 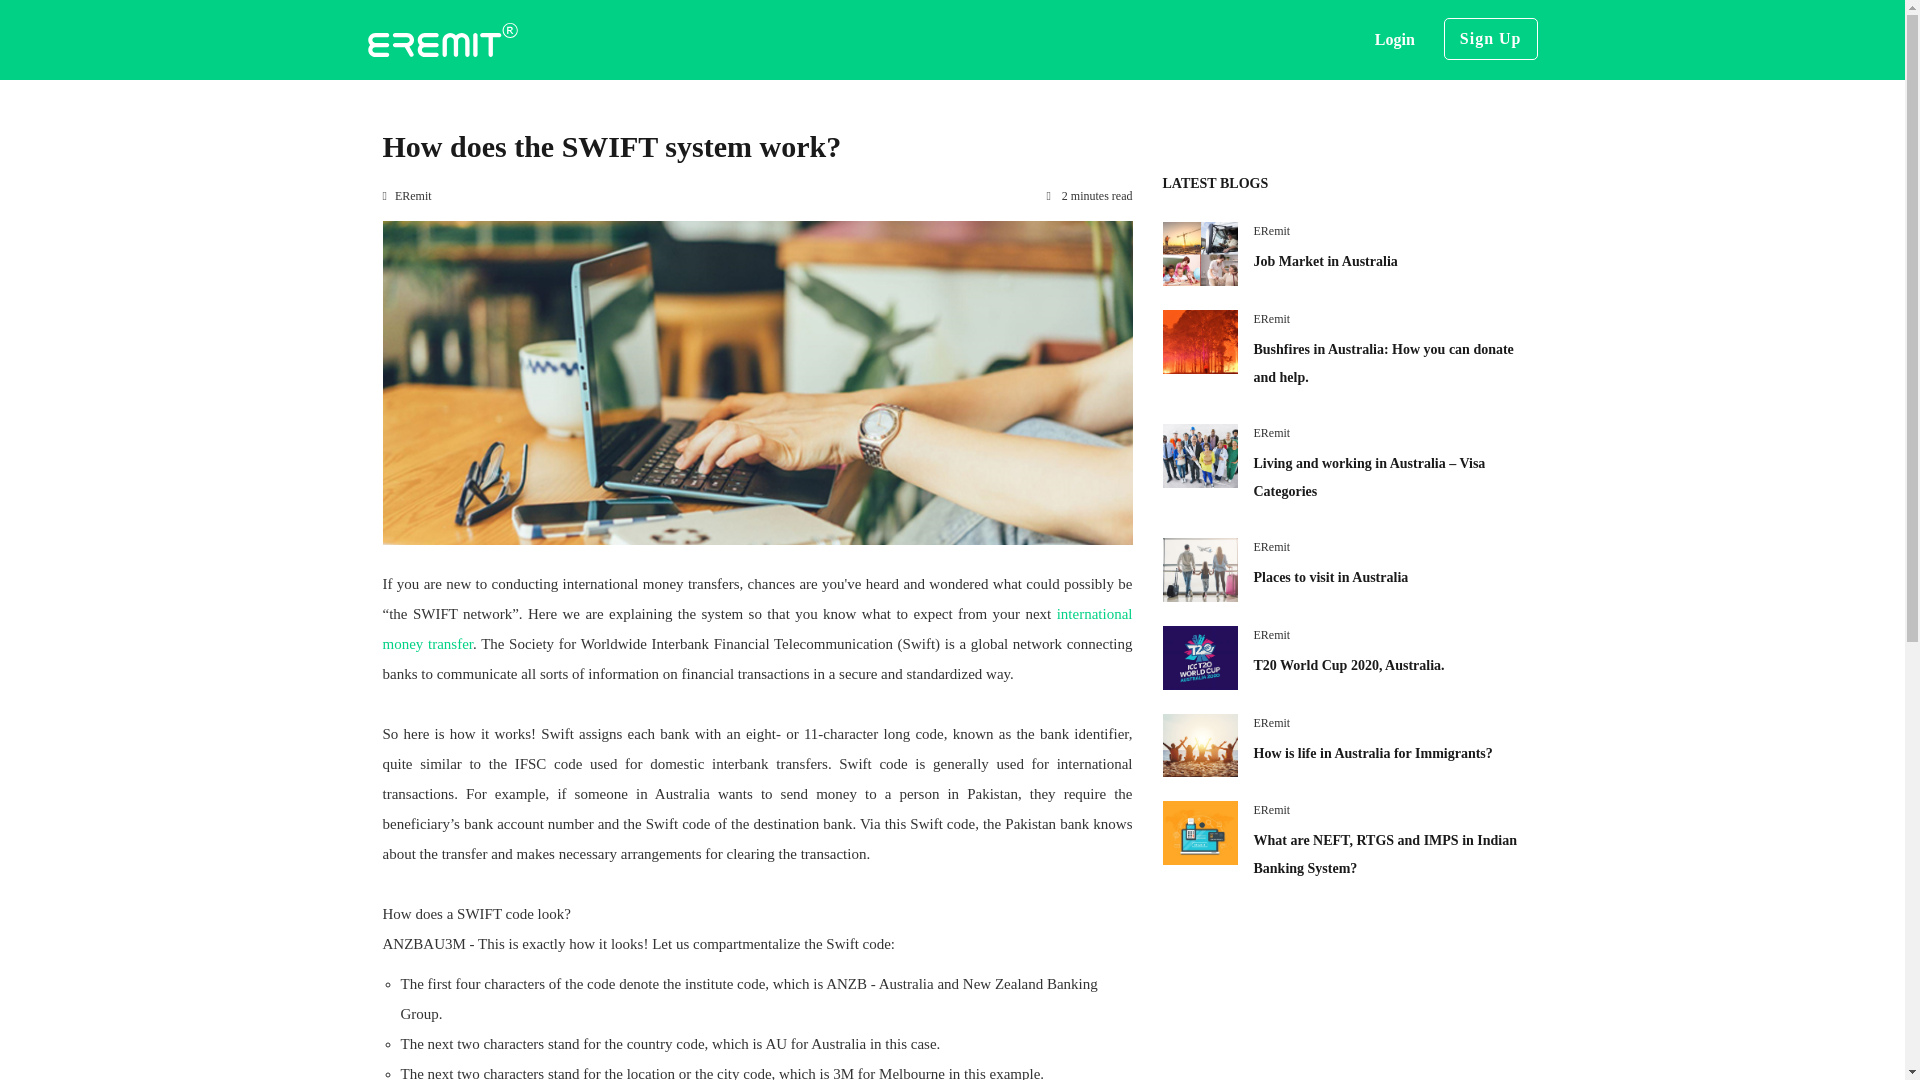 I want to click on Places to visit in Australia, so click(x=1331, y=578).